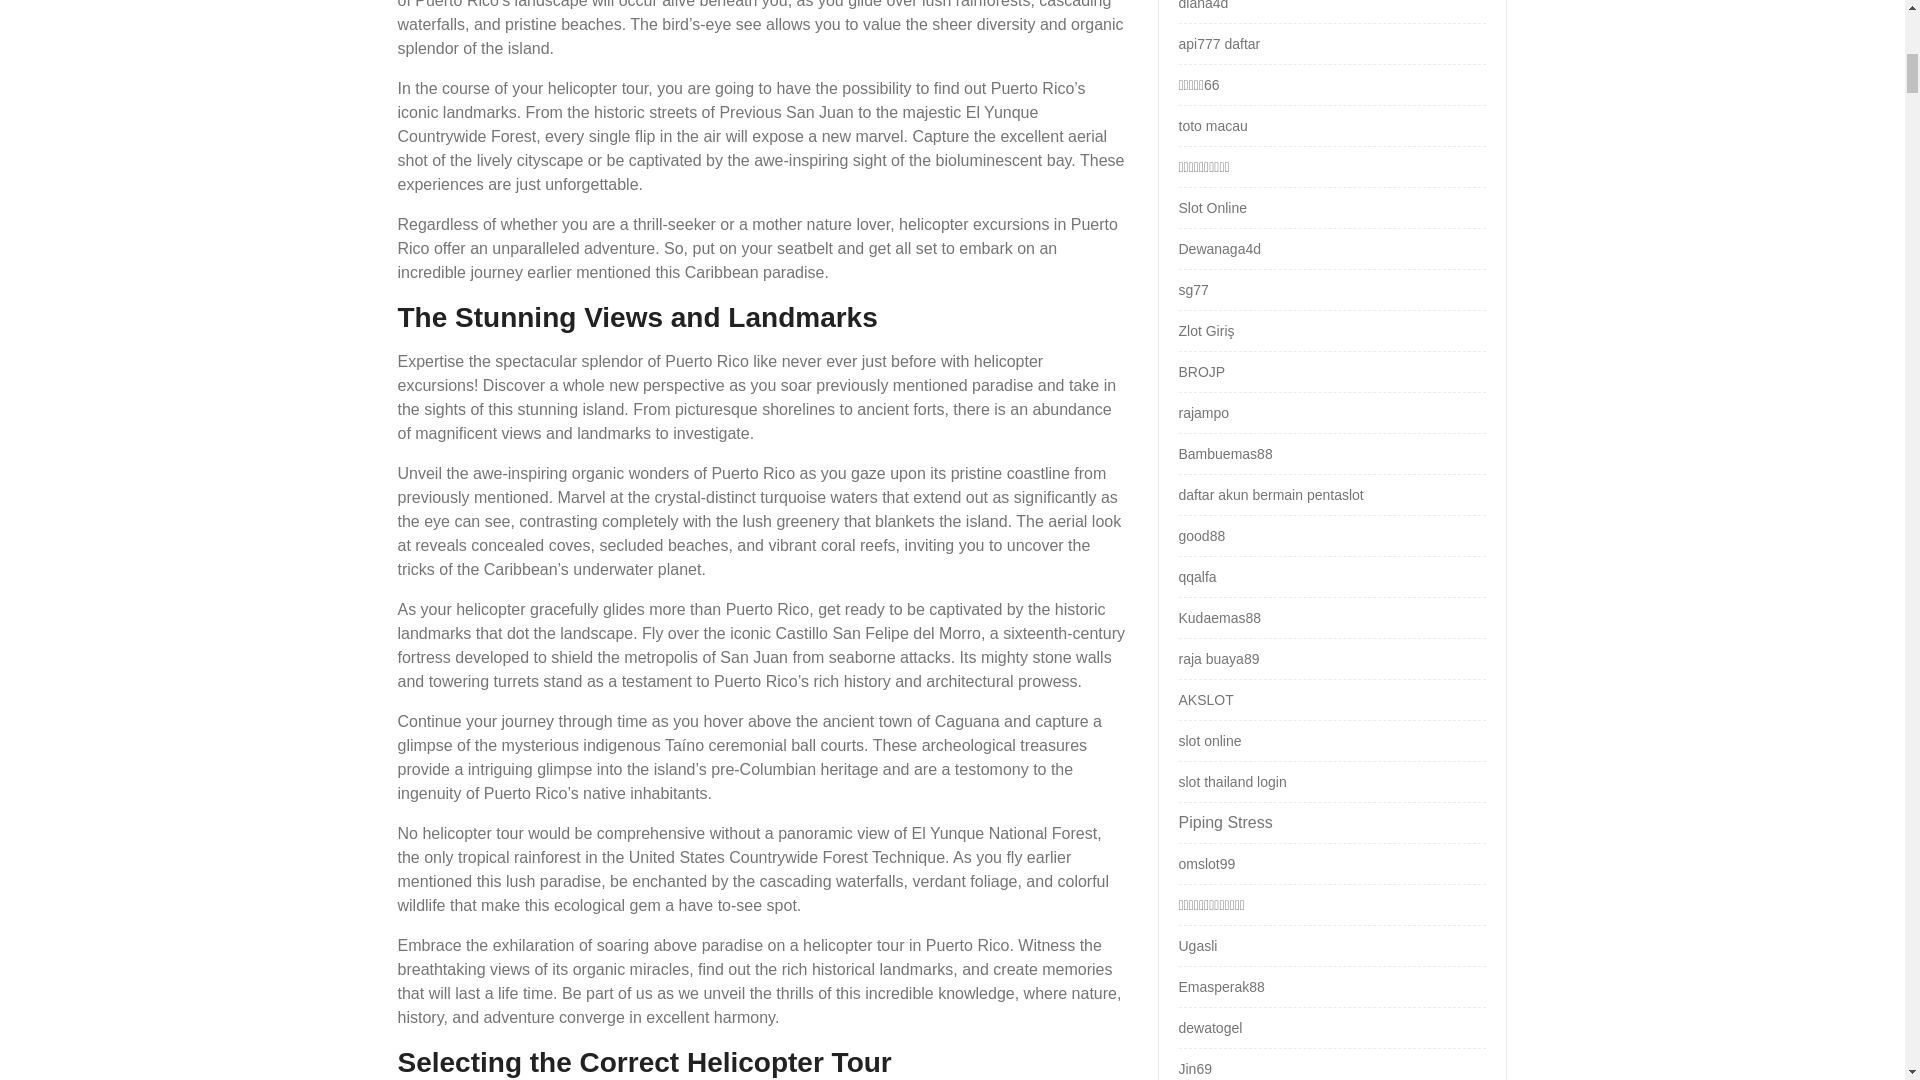 This screenshot has width=1920, height=1080. What do you see at coordinates (1224, 454) in the screenshot?
I see `Bambuemas88` at bounding box center [1224, 454].